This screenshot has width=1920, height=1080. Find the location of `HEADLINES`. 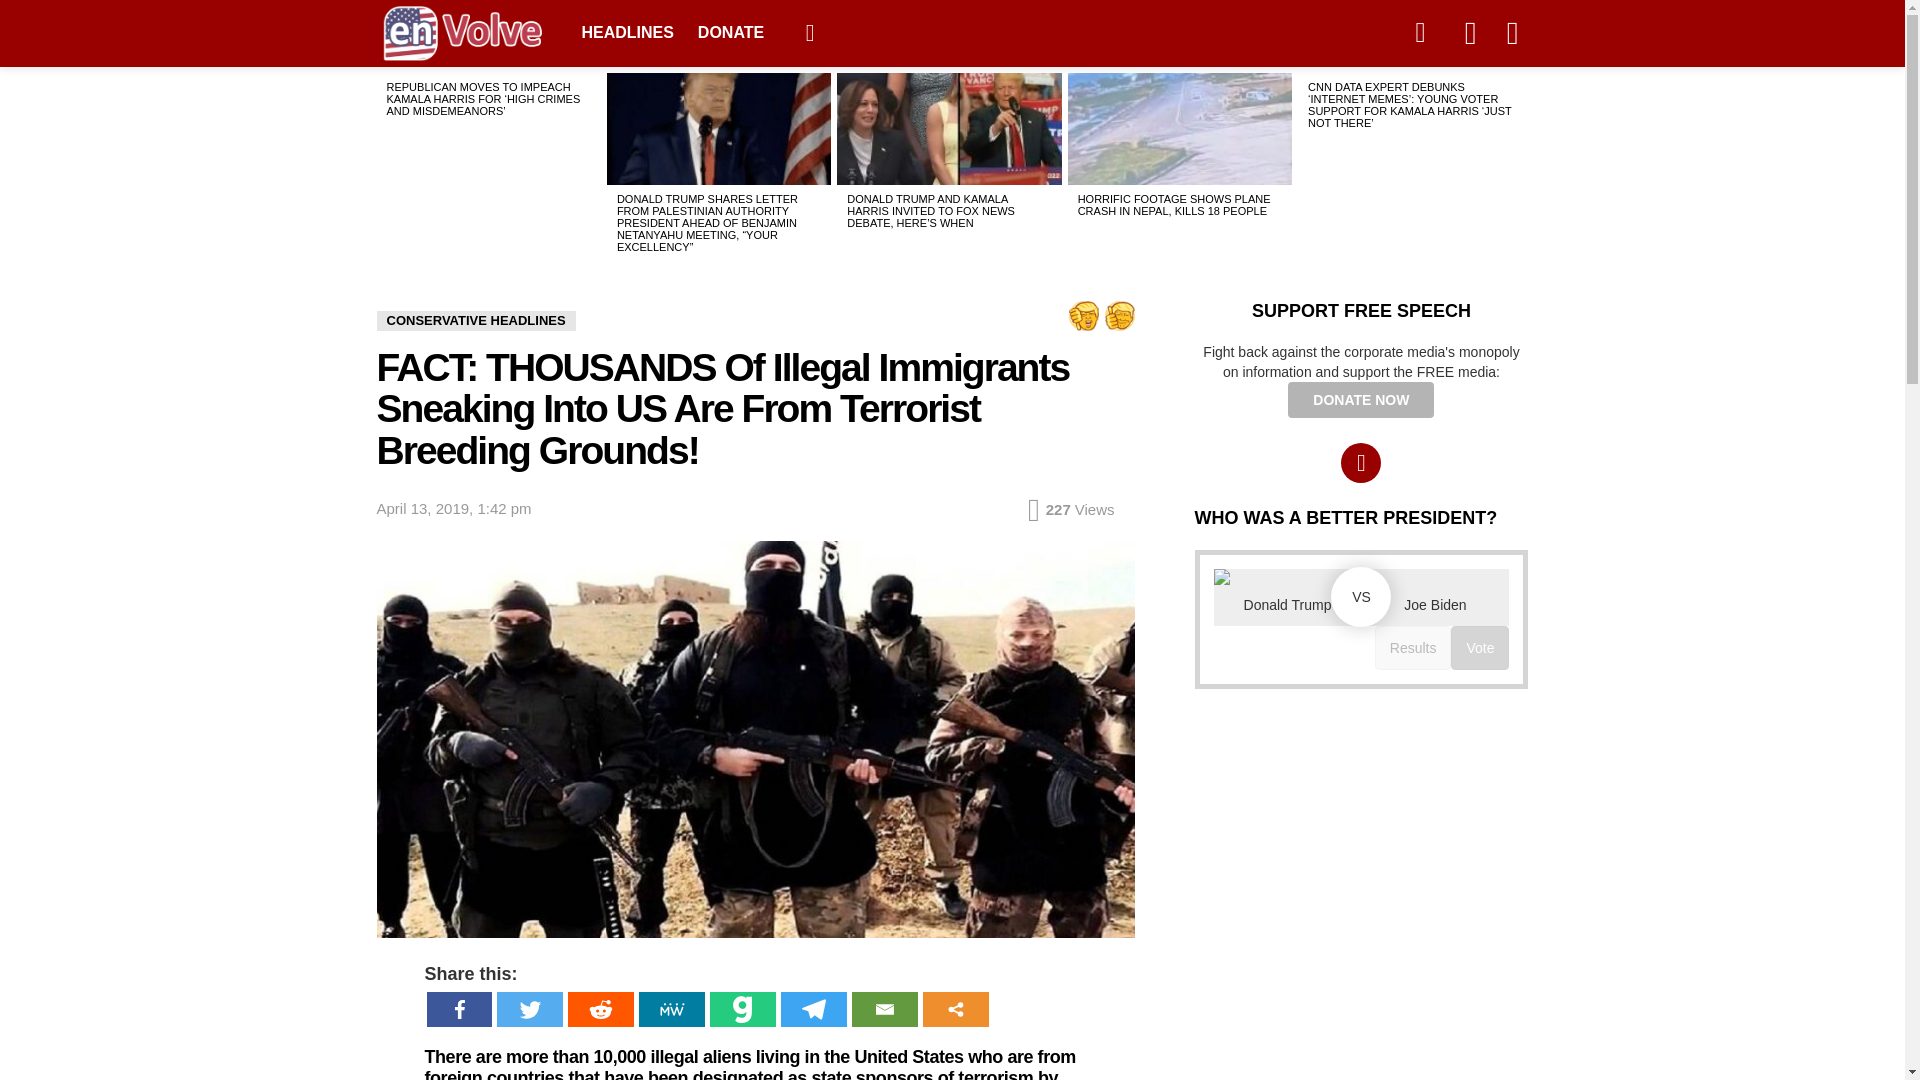

HEADLINES is located at coordinates (628, 32).